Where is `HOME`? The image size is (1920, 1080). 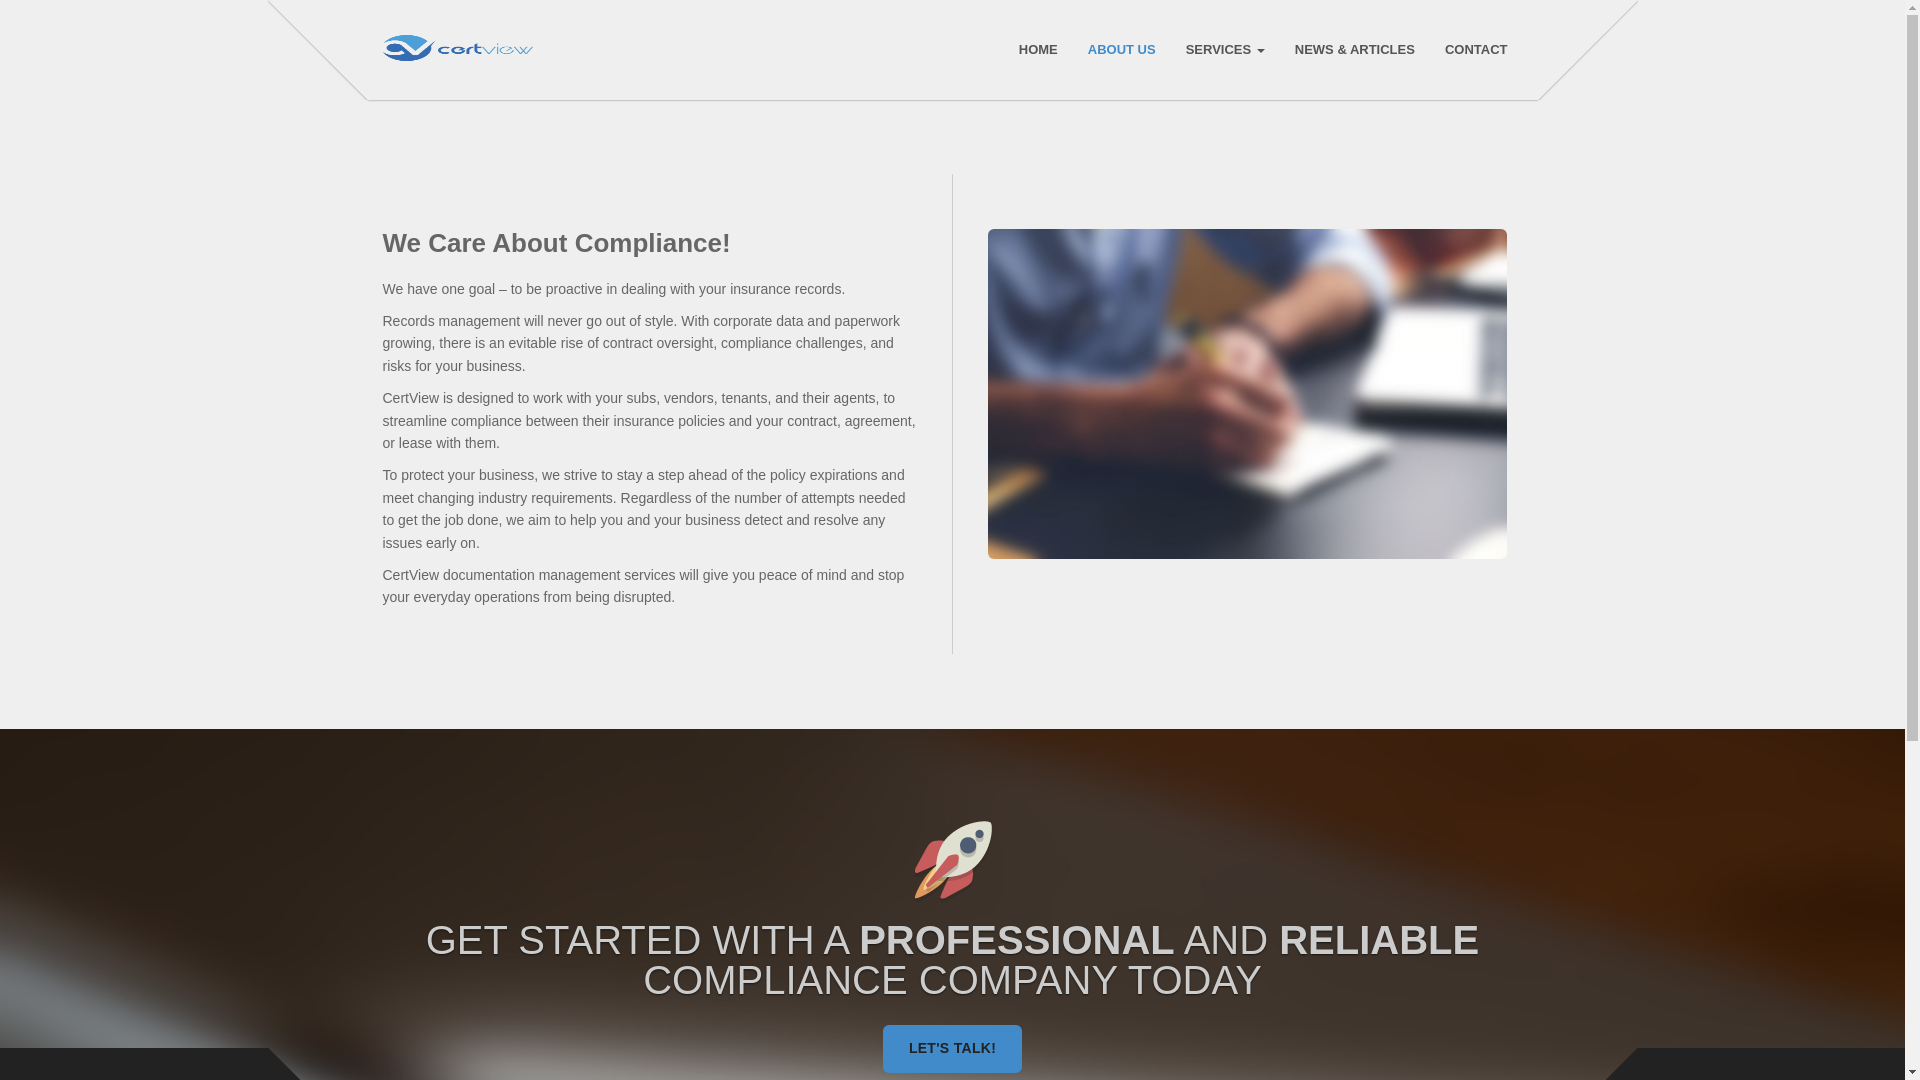 HOME is located at coordinates (1038, 50).